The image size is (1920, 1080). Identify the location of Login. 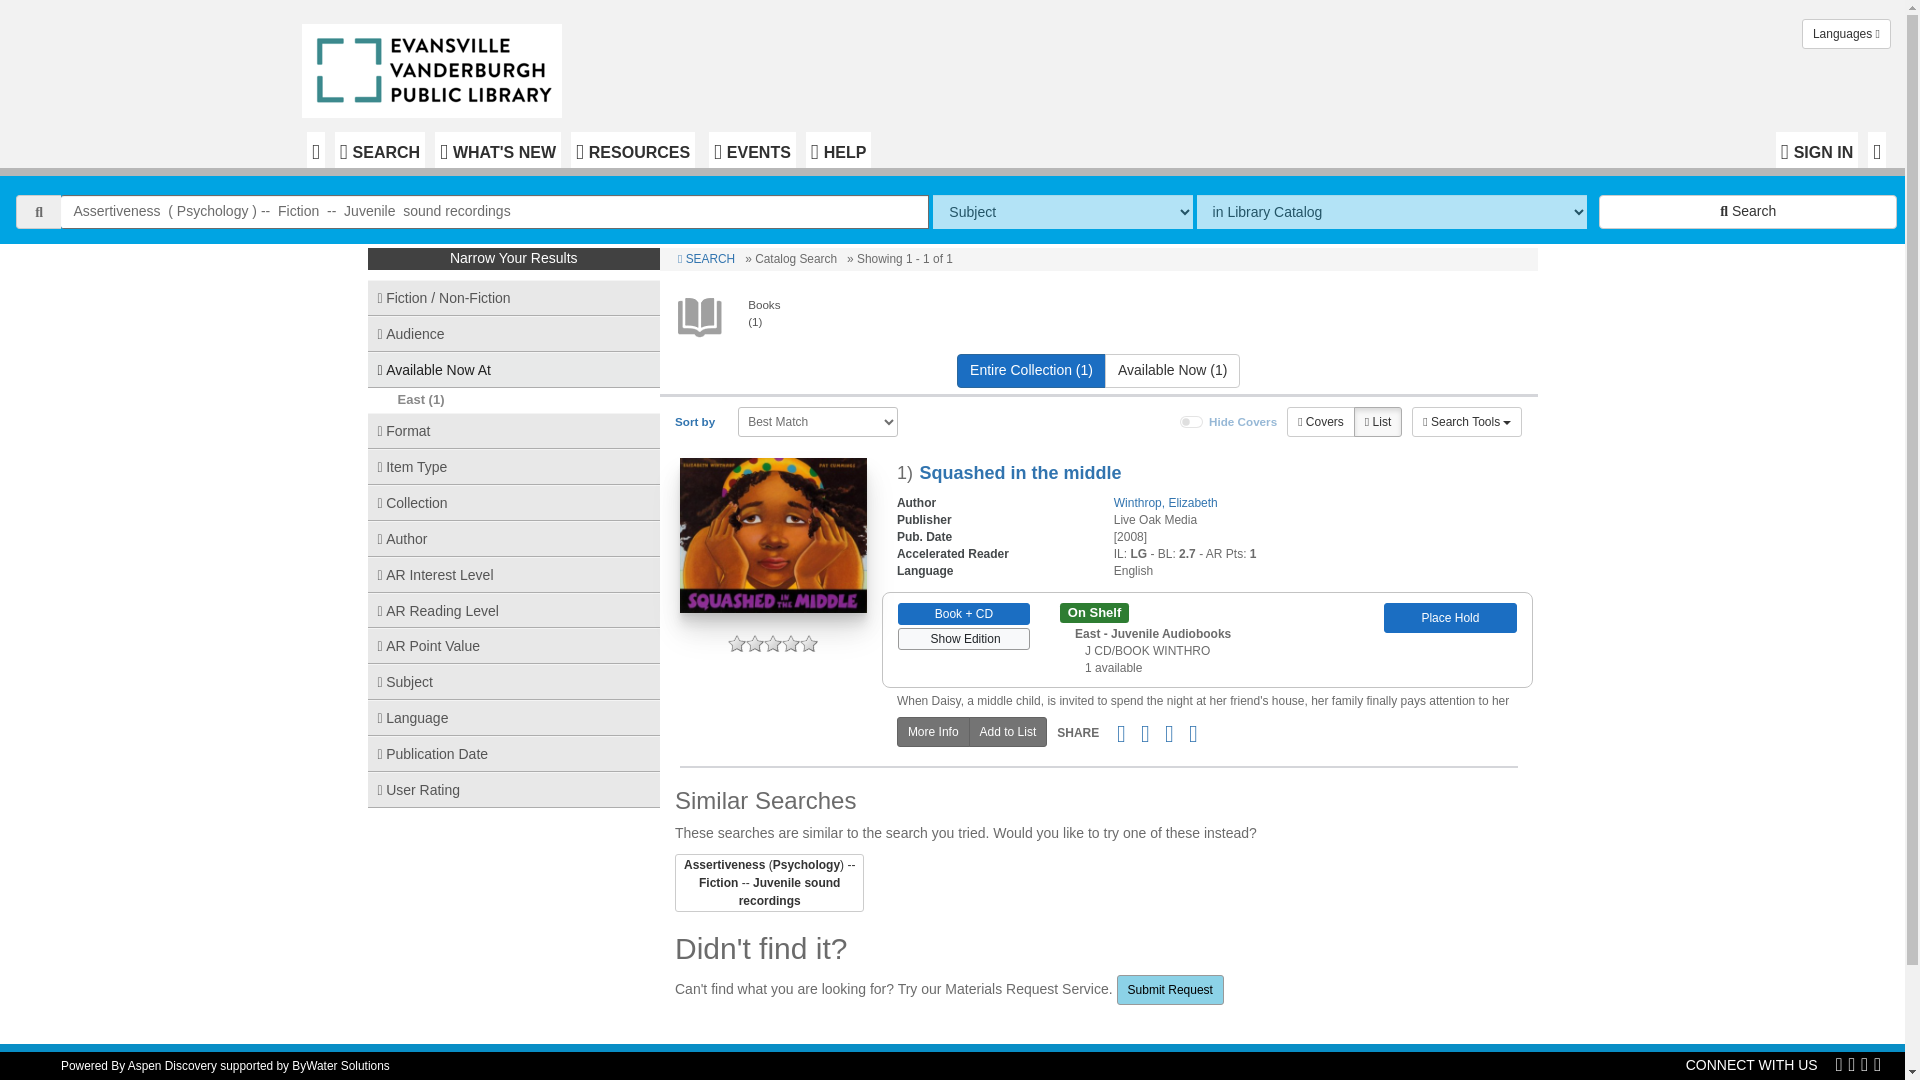
(1817, 150).